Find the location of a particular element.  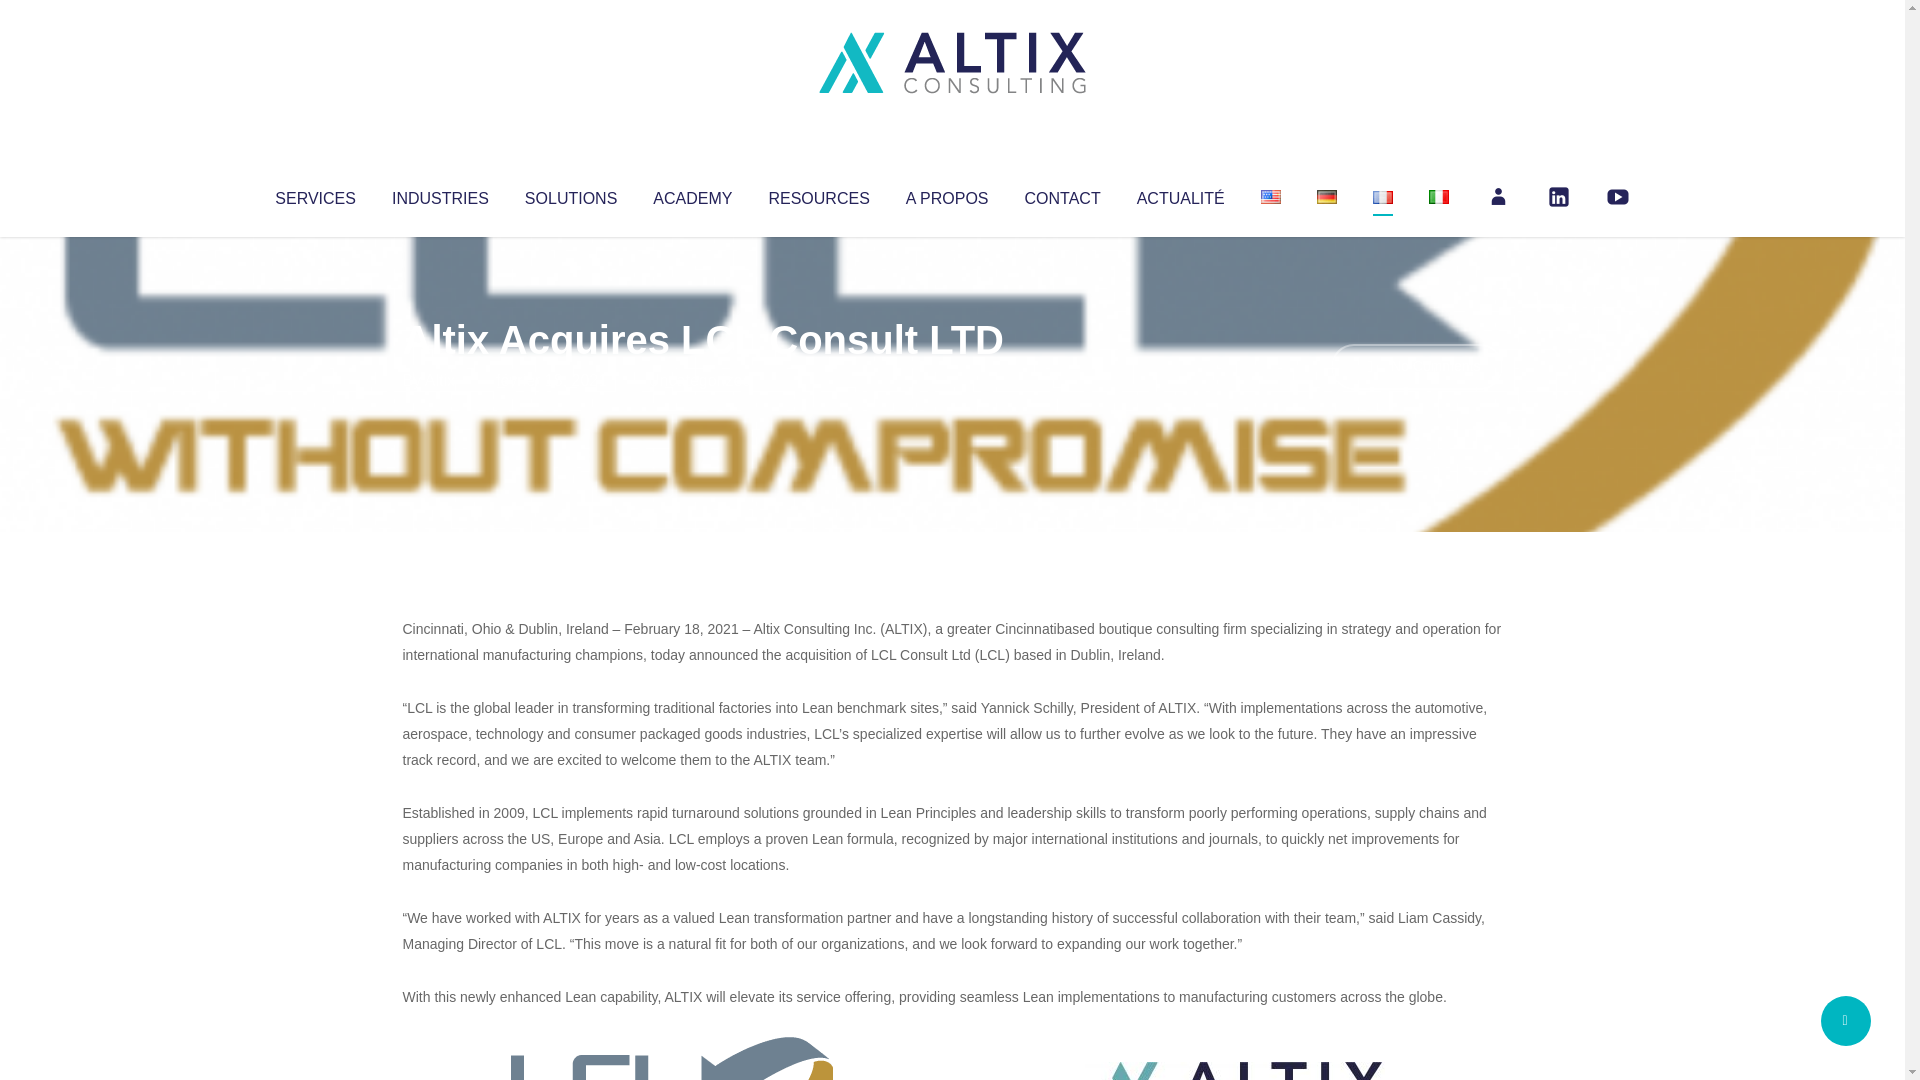

Articles par Altix is located at coordinates (440, 380).